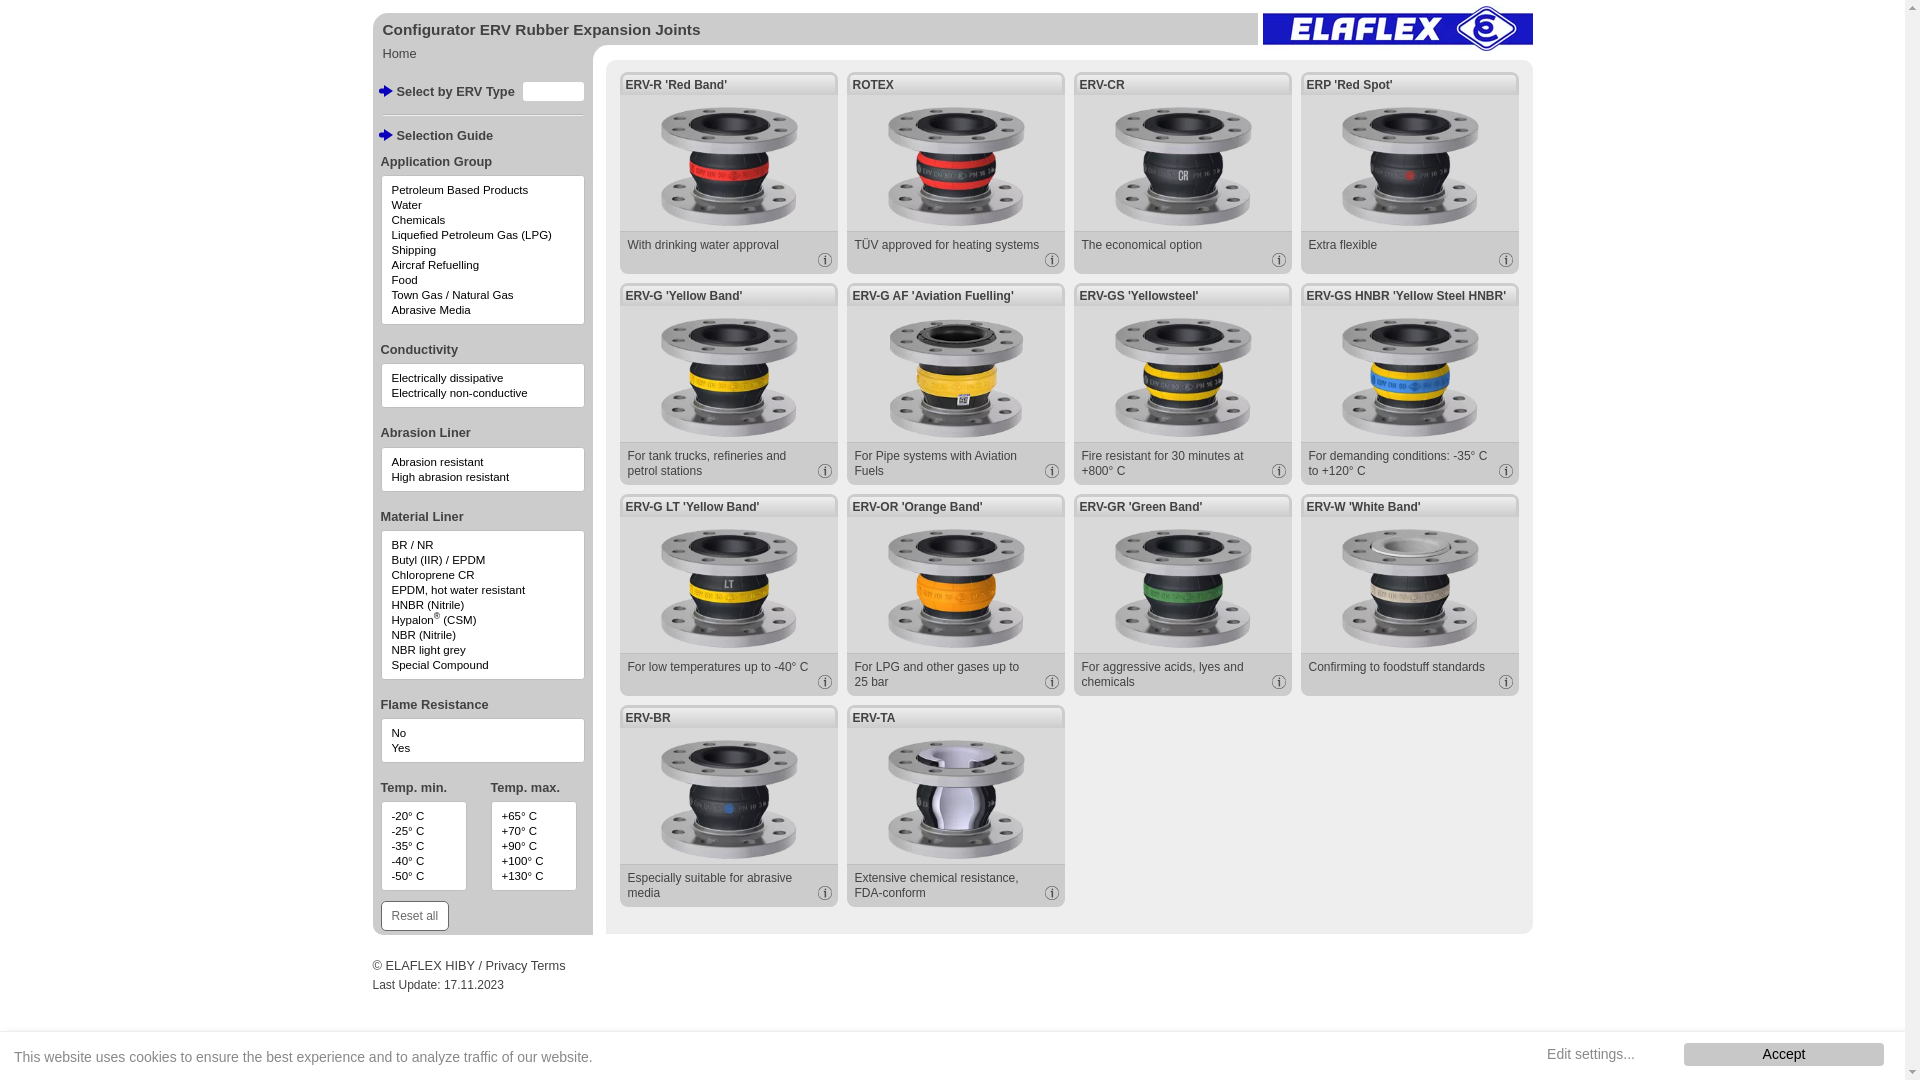 Image resolution: width=1920 pixels, height=1080 pixels. I want to click on Chloroprene CR, so click(483, 575).